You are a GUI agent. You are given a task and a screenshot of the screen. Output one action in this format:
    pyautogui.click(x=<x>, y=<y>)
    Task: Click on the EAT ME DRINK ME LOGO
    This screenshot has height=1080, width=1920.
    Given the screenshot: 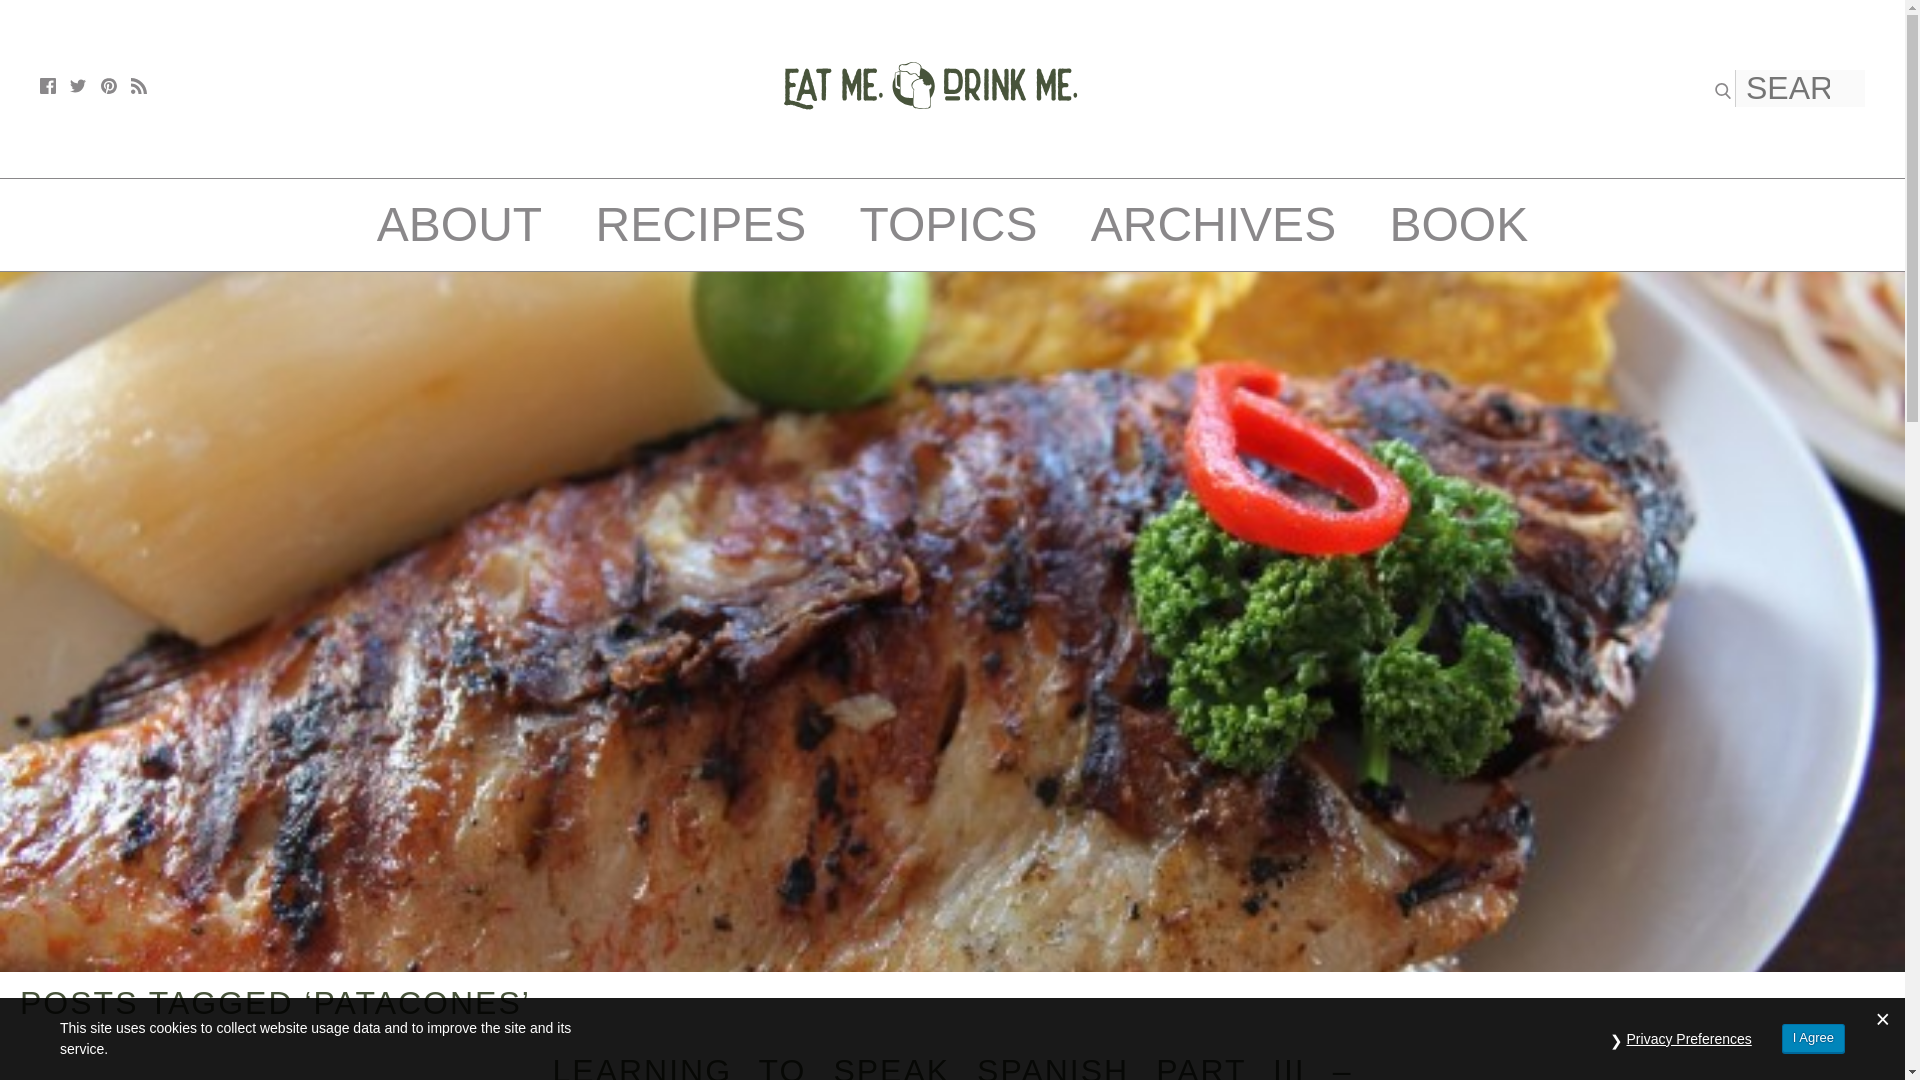 What is the action you would take?
    pyautogui.click(x=930, y=155)
    